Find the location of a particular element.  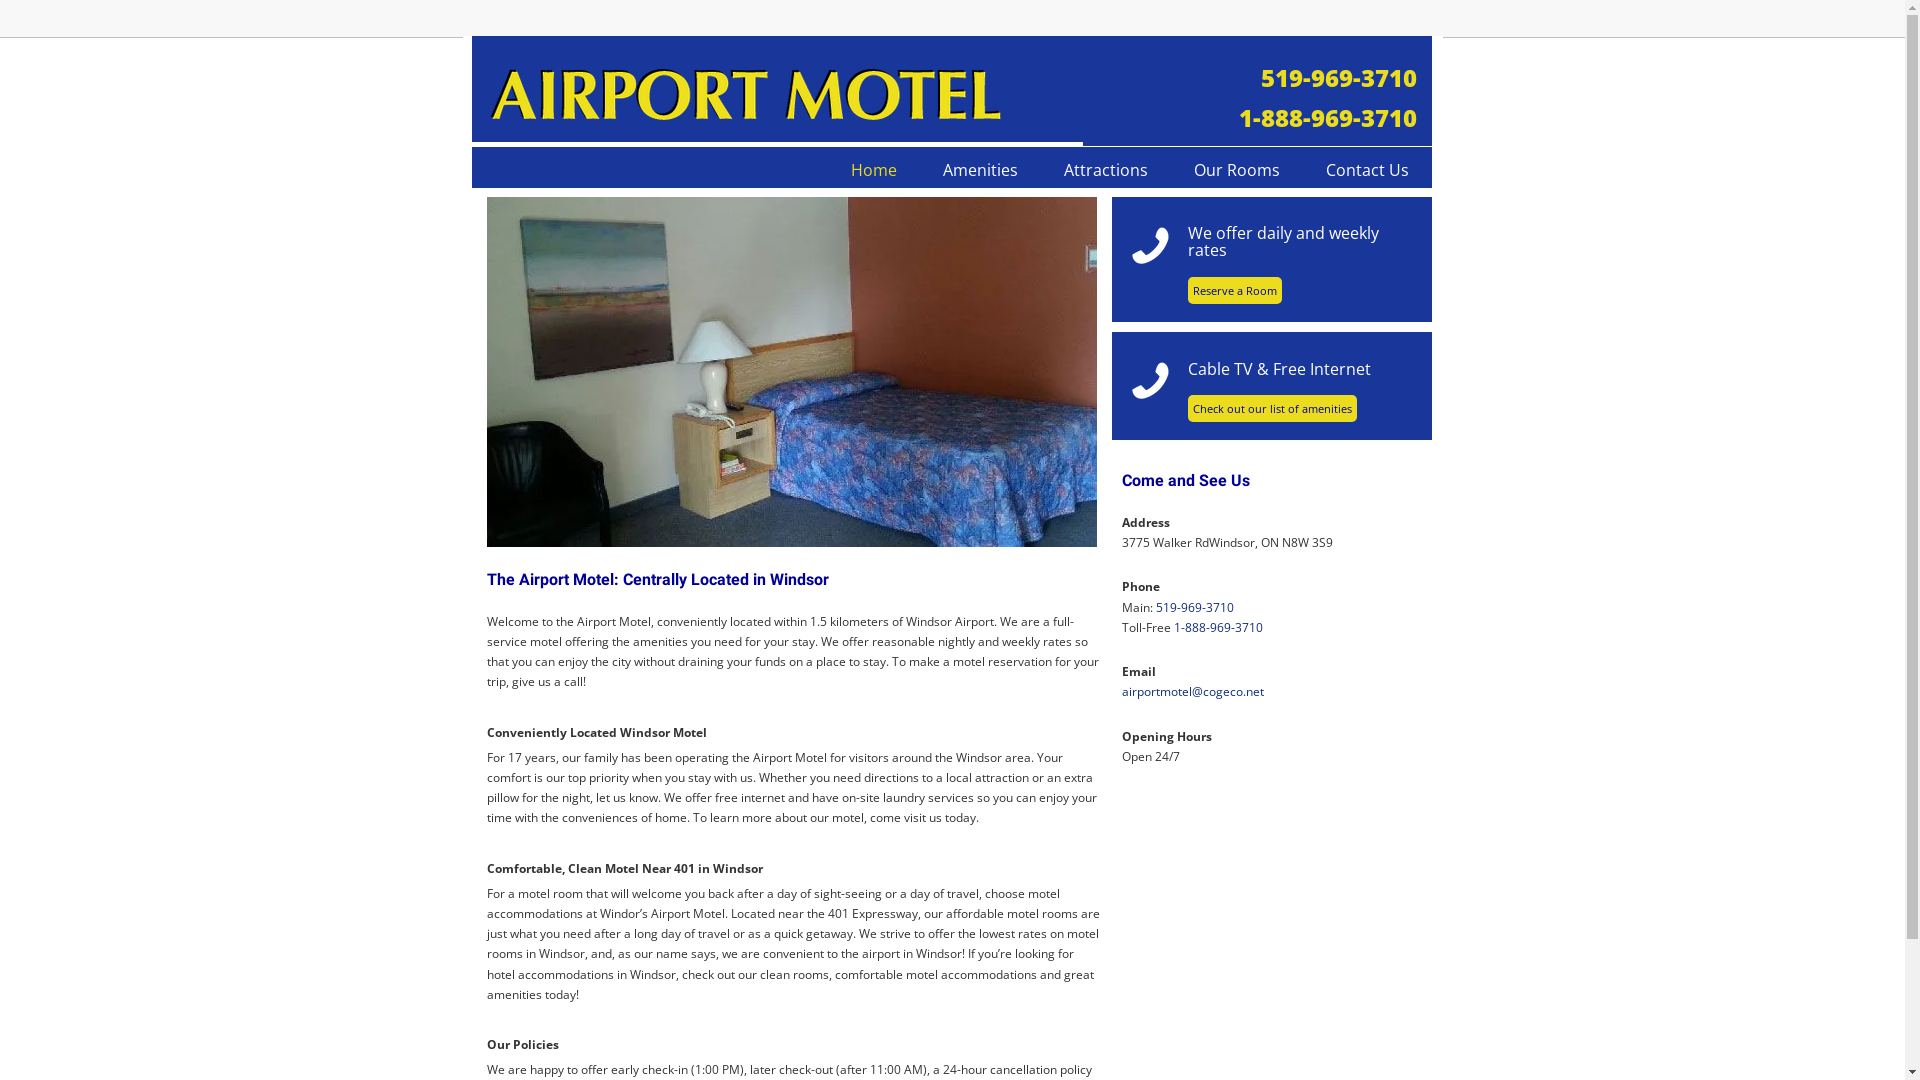

519-969-3710 is located at coordinates (1338, 78).